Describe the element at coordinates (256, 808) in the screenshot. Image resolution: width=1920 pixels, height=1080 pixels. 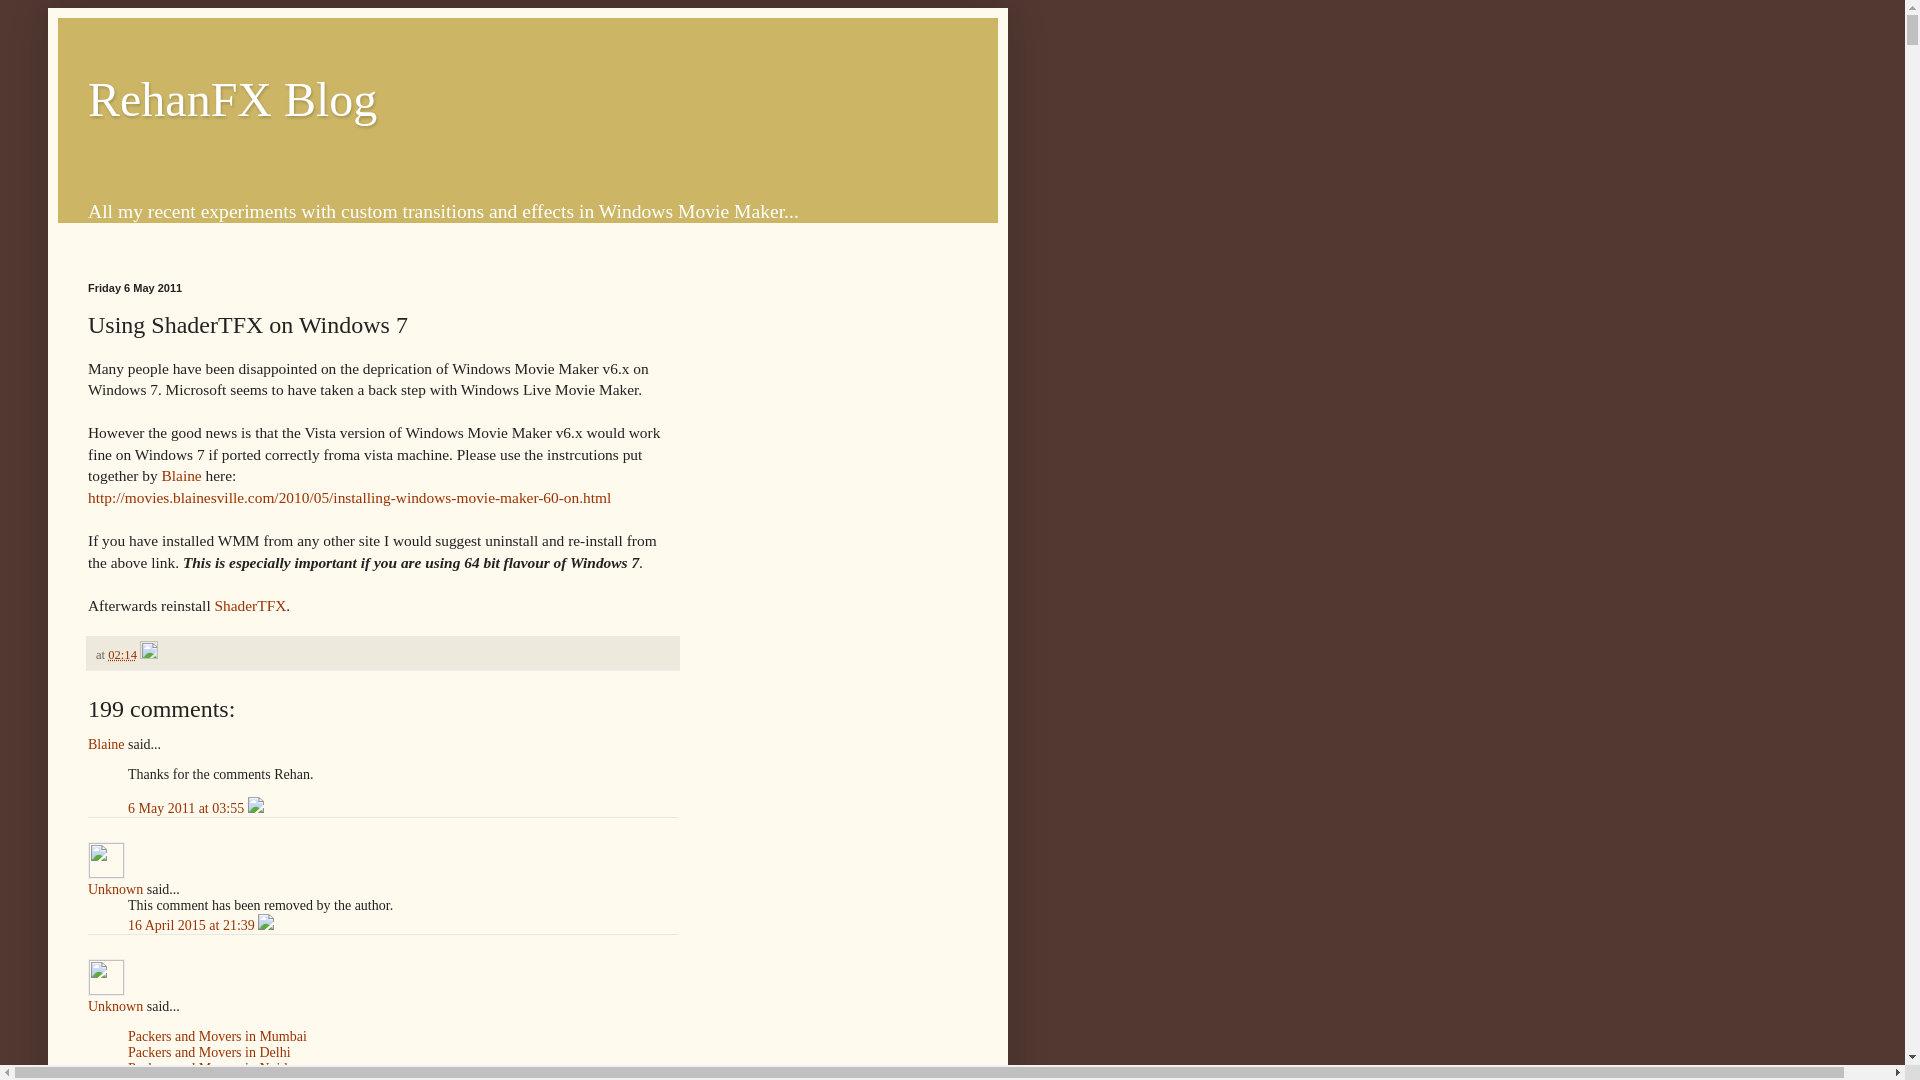
I see `Delete Comment` at that location.